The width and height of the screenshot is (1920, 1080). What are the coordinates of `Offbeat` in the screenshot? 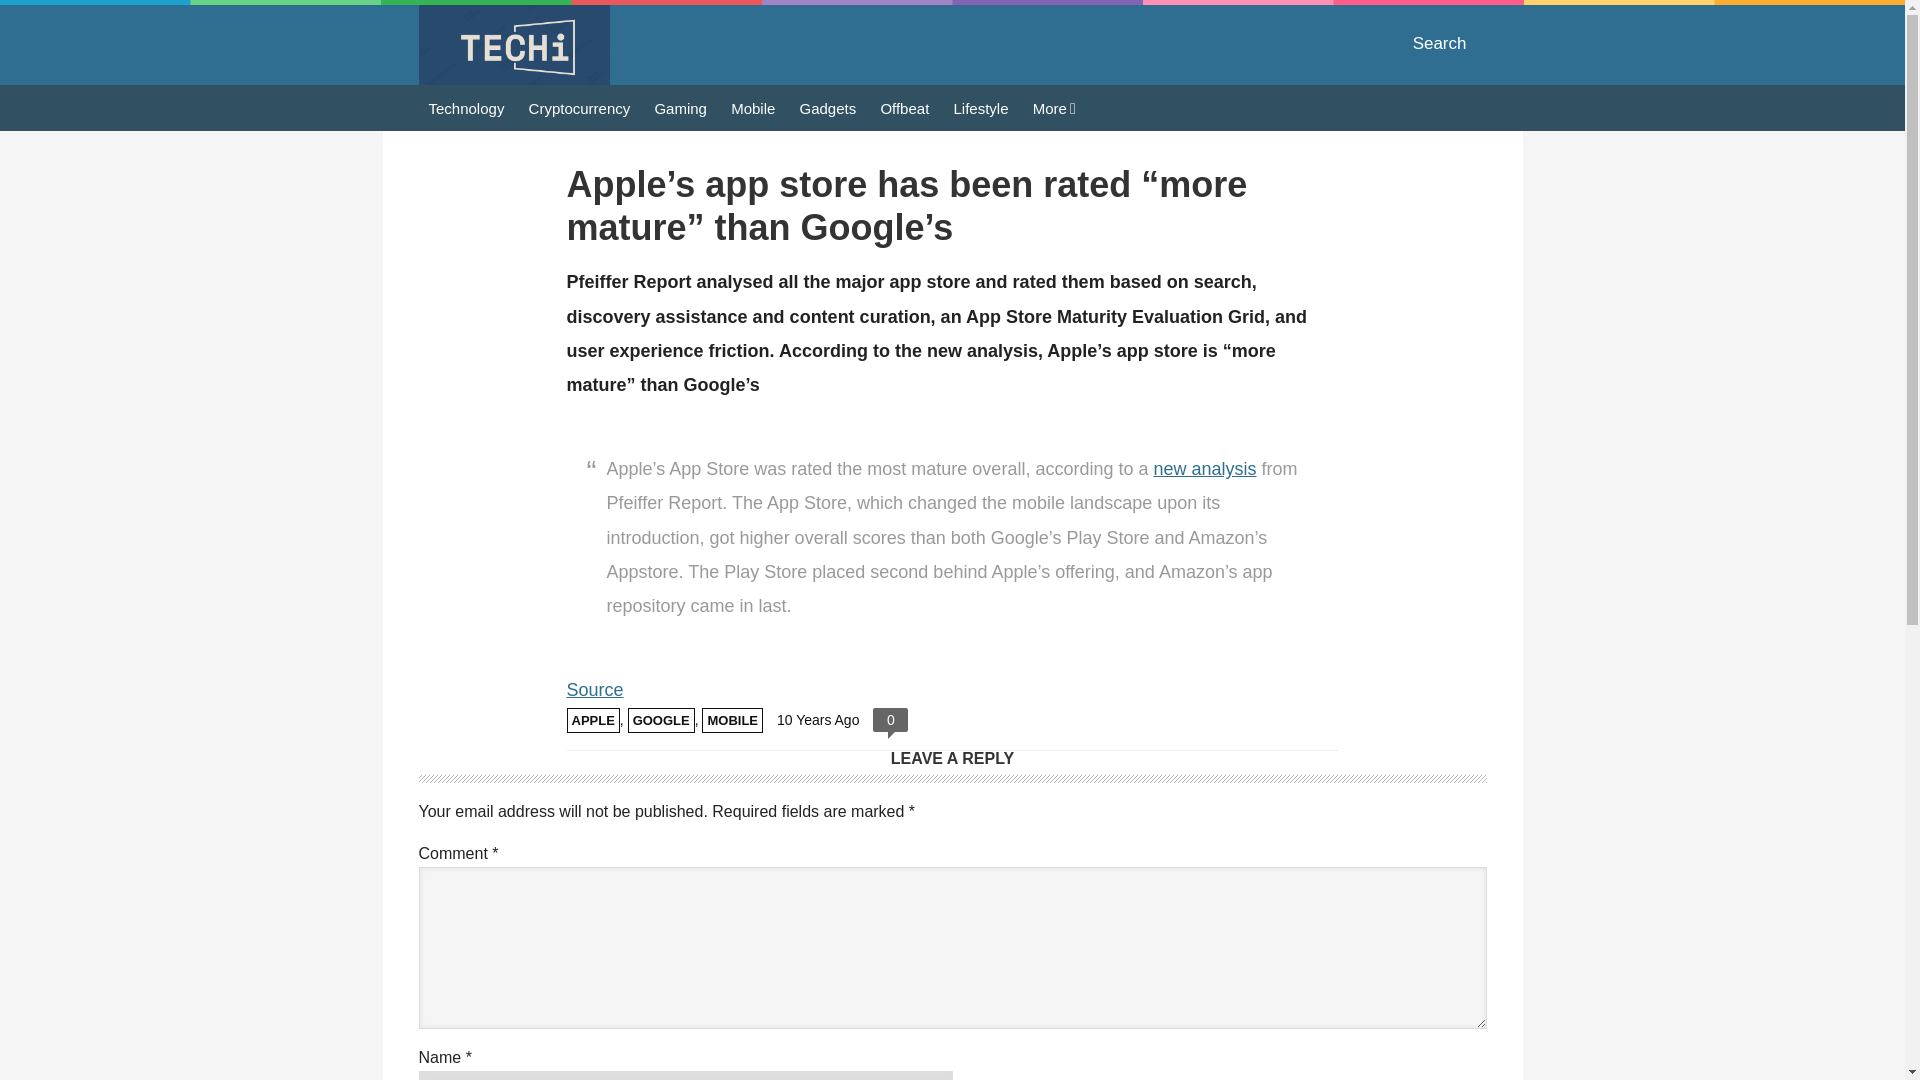 It's located at (904, 107).